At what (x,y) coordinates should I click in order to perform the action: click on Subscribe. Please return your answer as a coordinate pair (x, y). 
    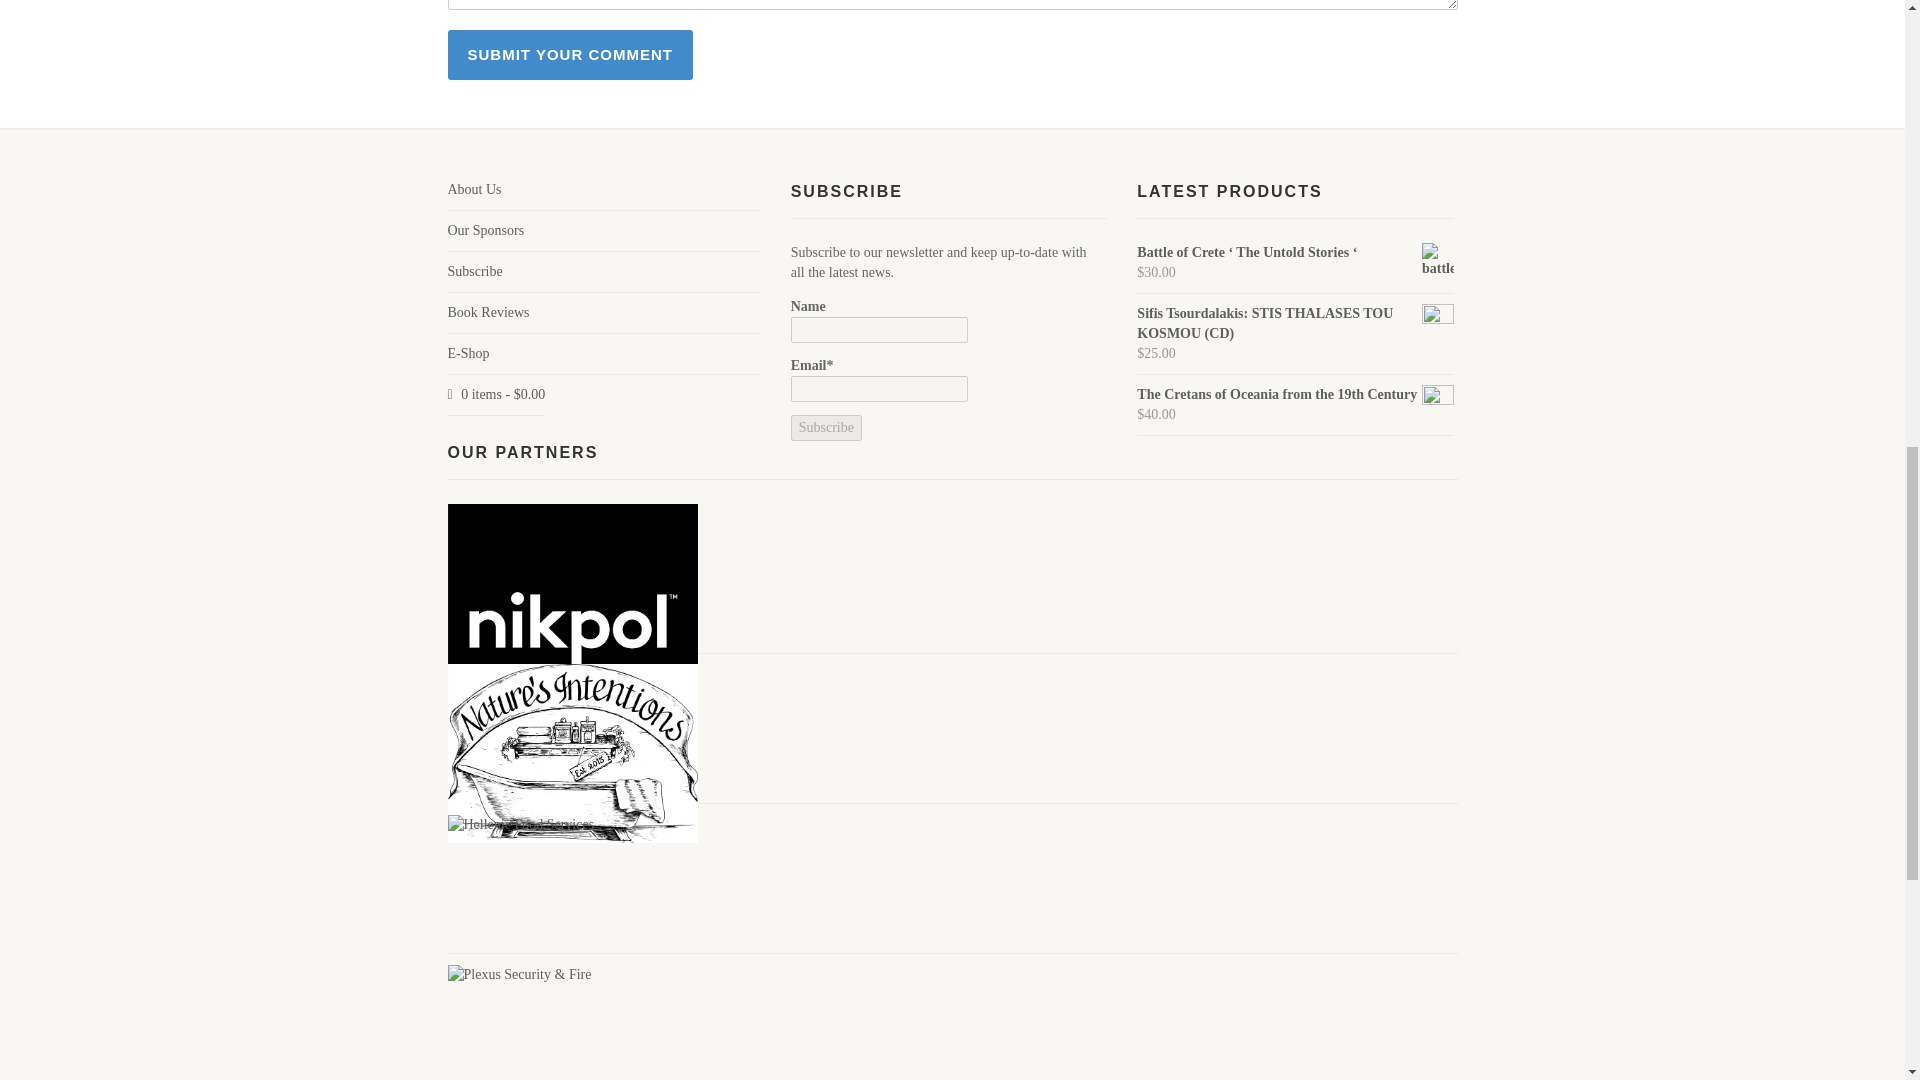
    Looking at the image, I should click on (826, 427).